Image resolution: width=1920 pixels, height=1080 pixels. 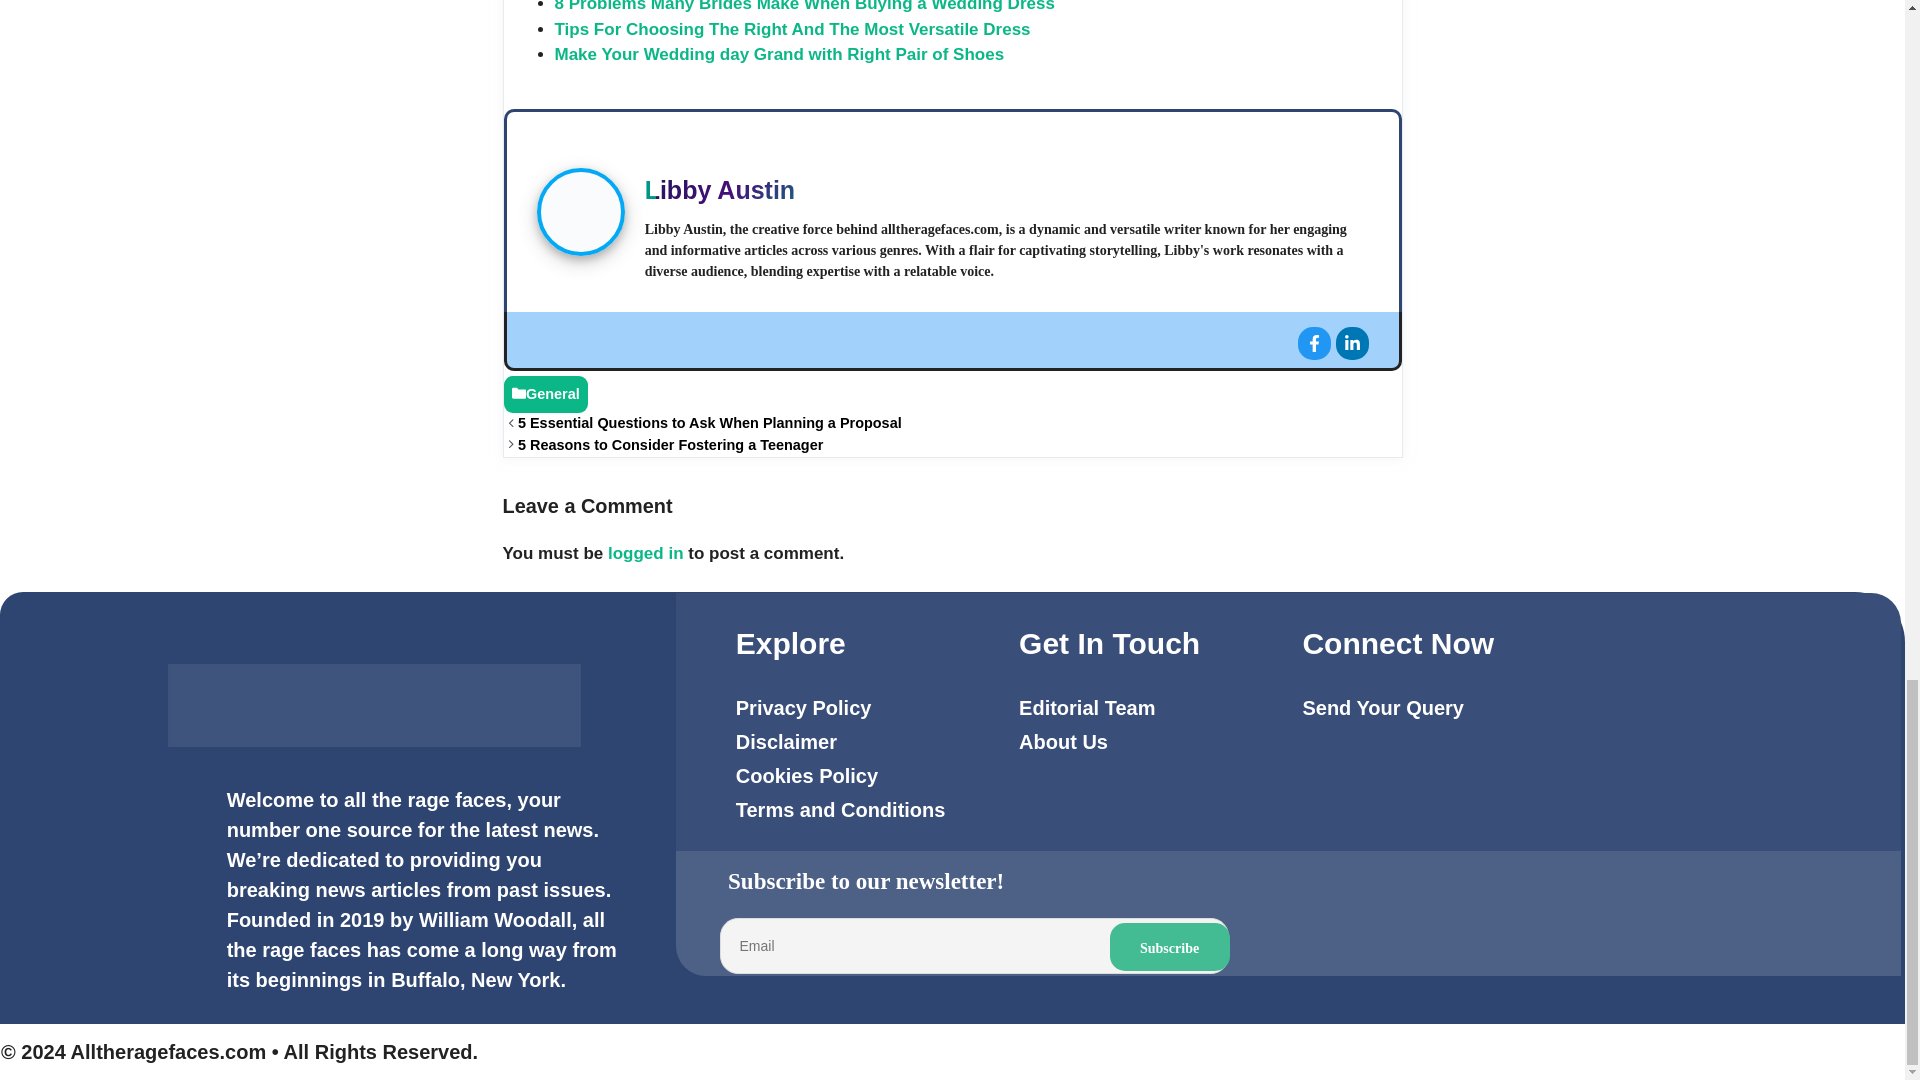 What do you see at coordinates (779, 54) in the screenshot?
I see `Make Your Wedding day Grand with Right Pair of Shoes` at bounding box center [779, 54].